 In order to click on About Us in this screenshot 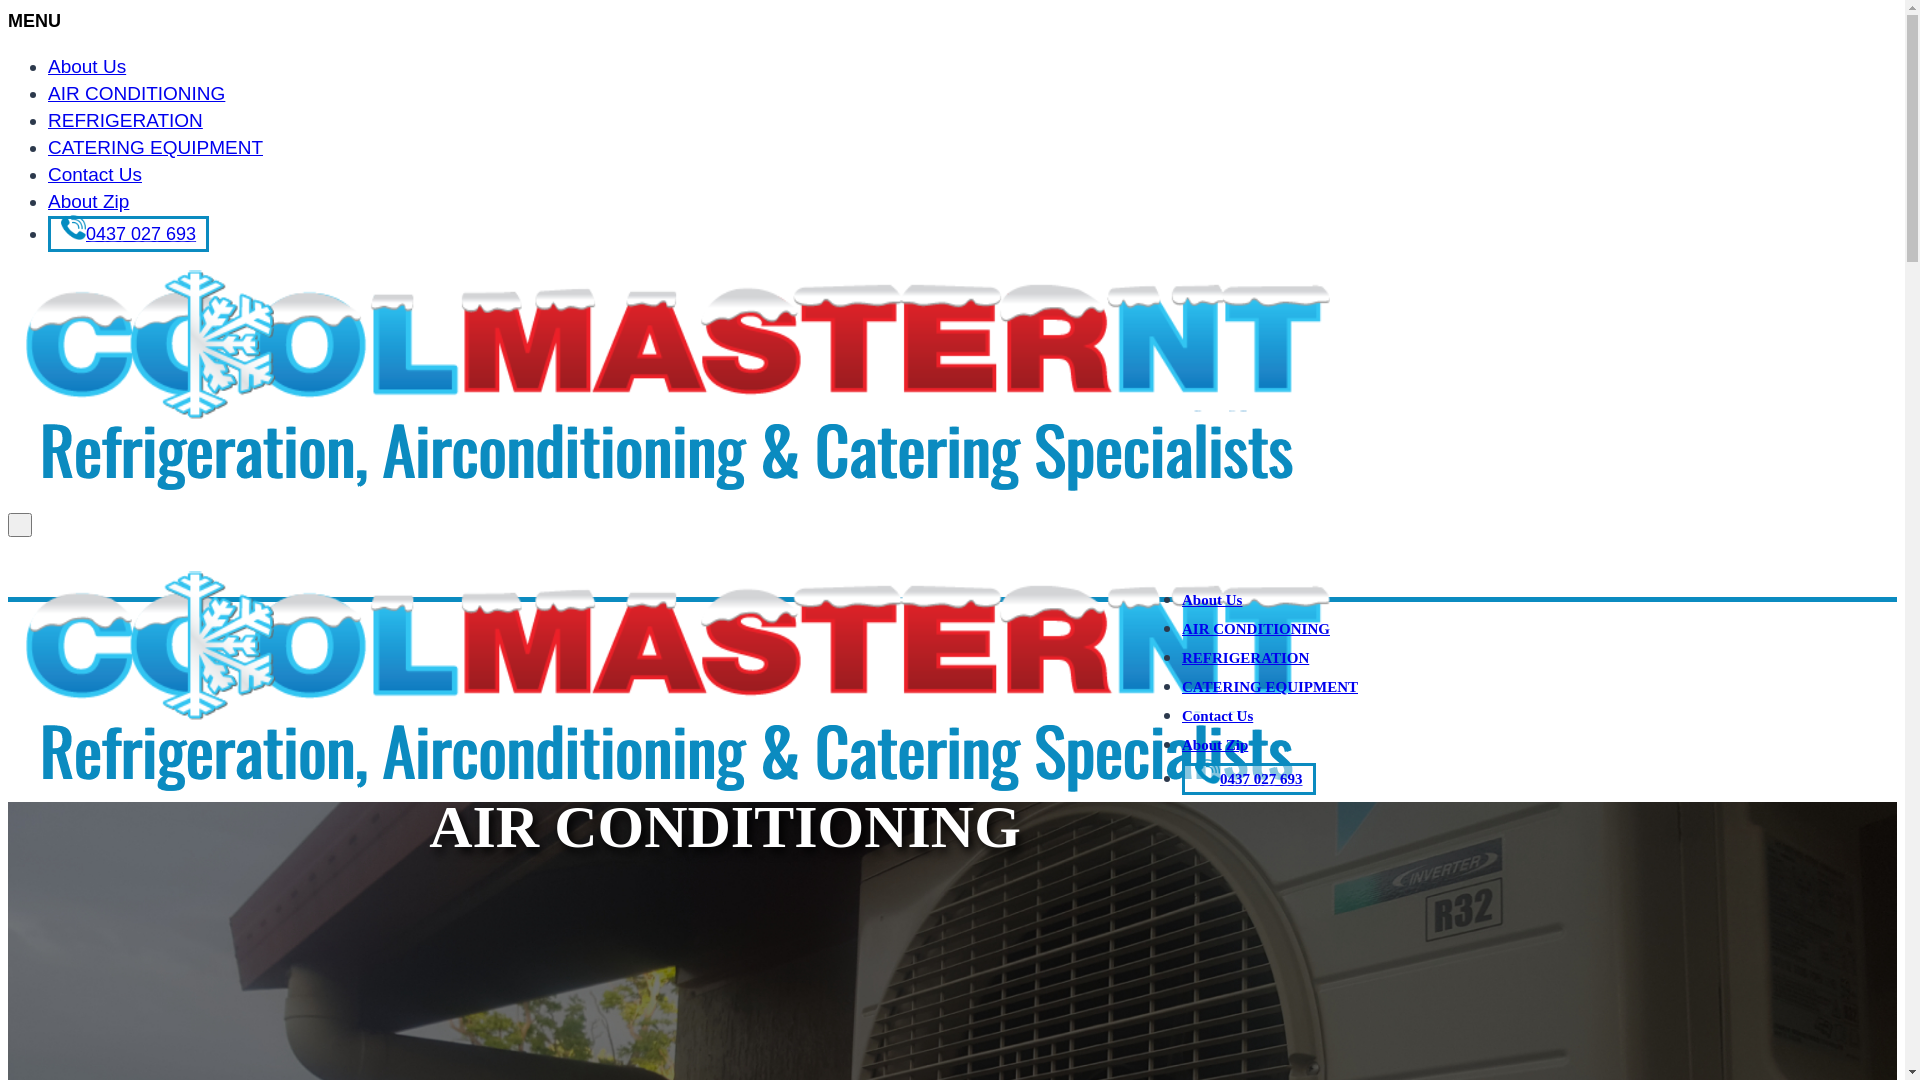, I will do `click(1212, 600)`.